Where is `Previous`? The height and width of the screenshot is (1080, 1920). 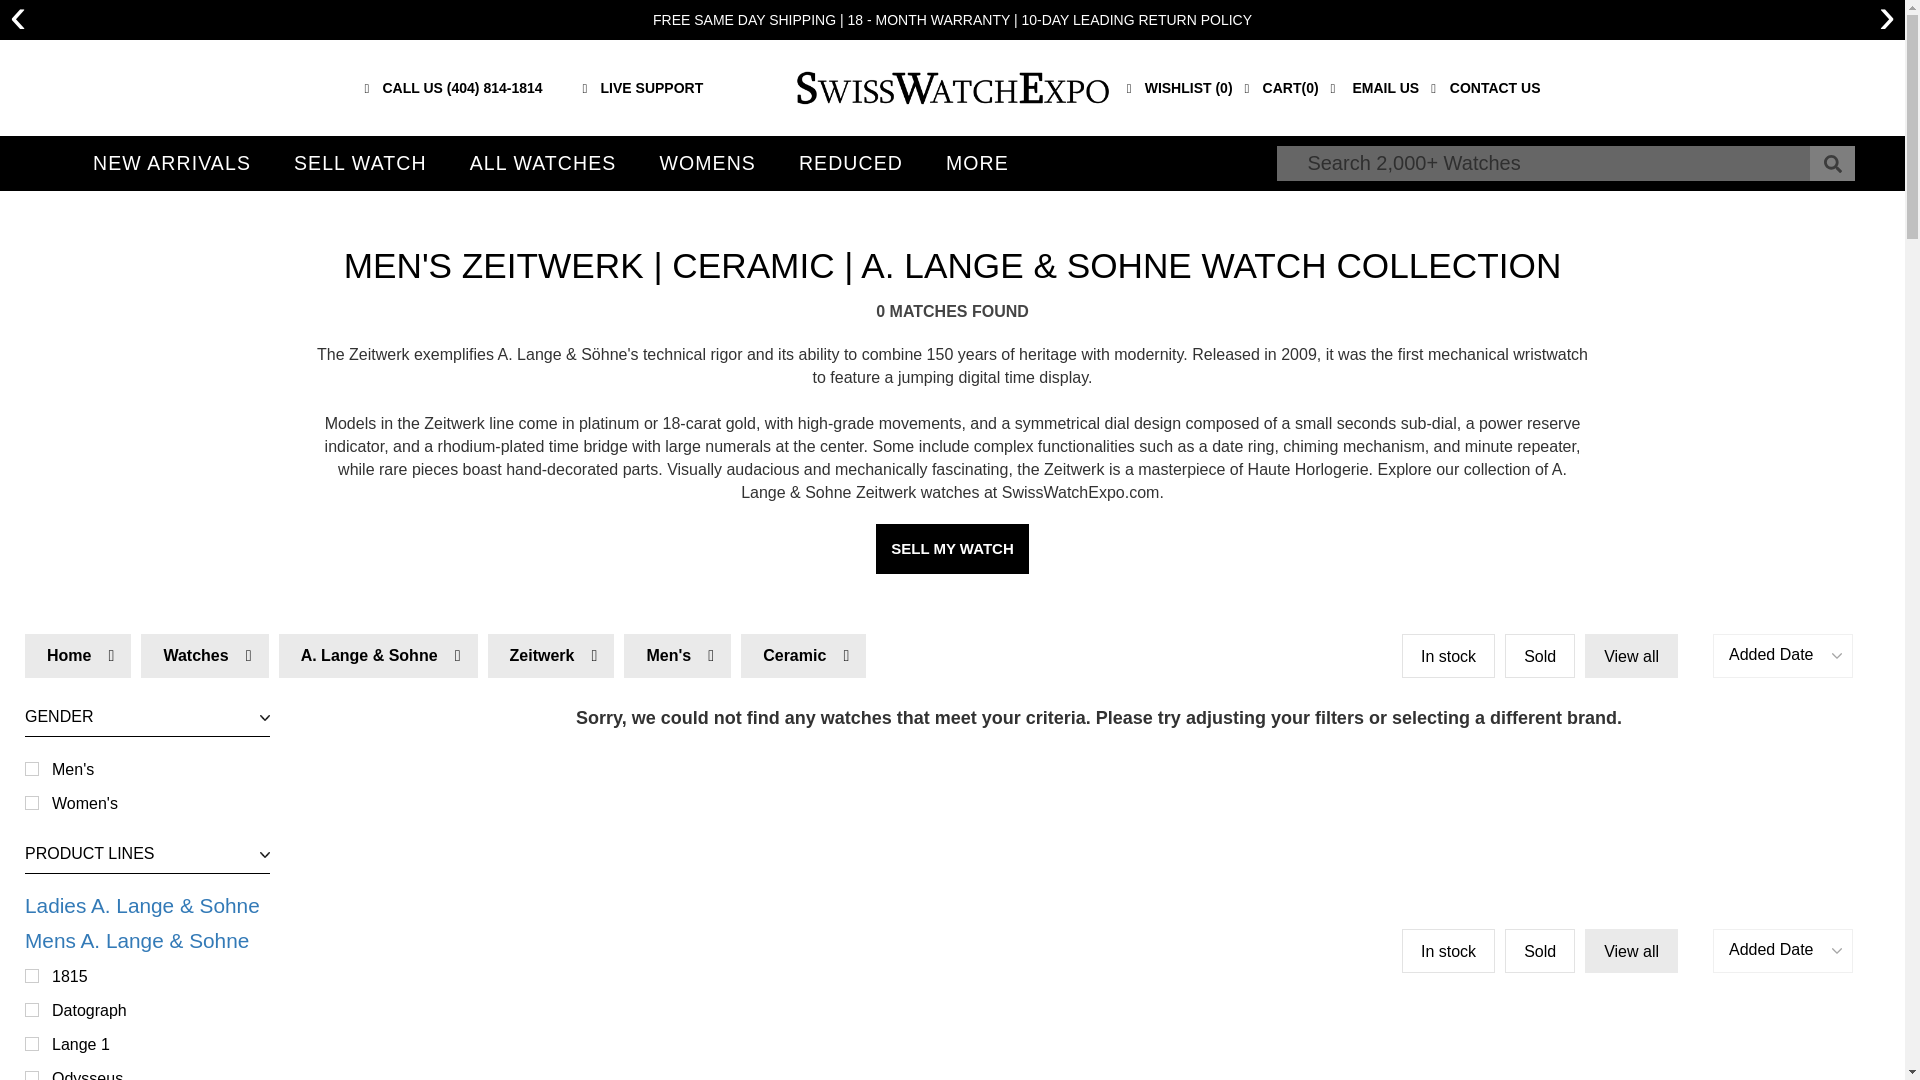 Previous is located at coordinates (18, 20).